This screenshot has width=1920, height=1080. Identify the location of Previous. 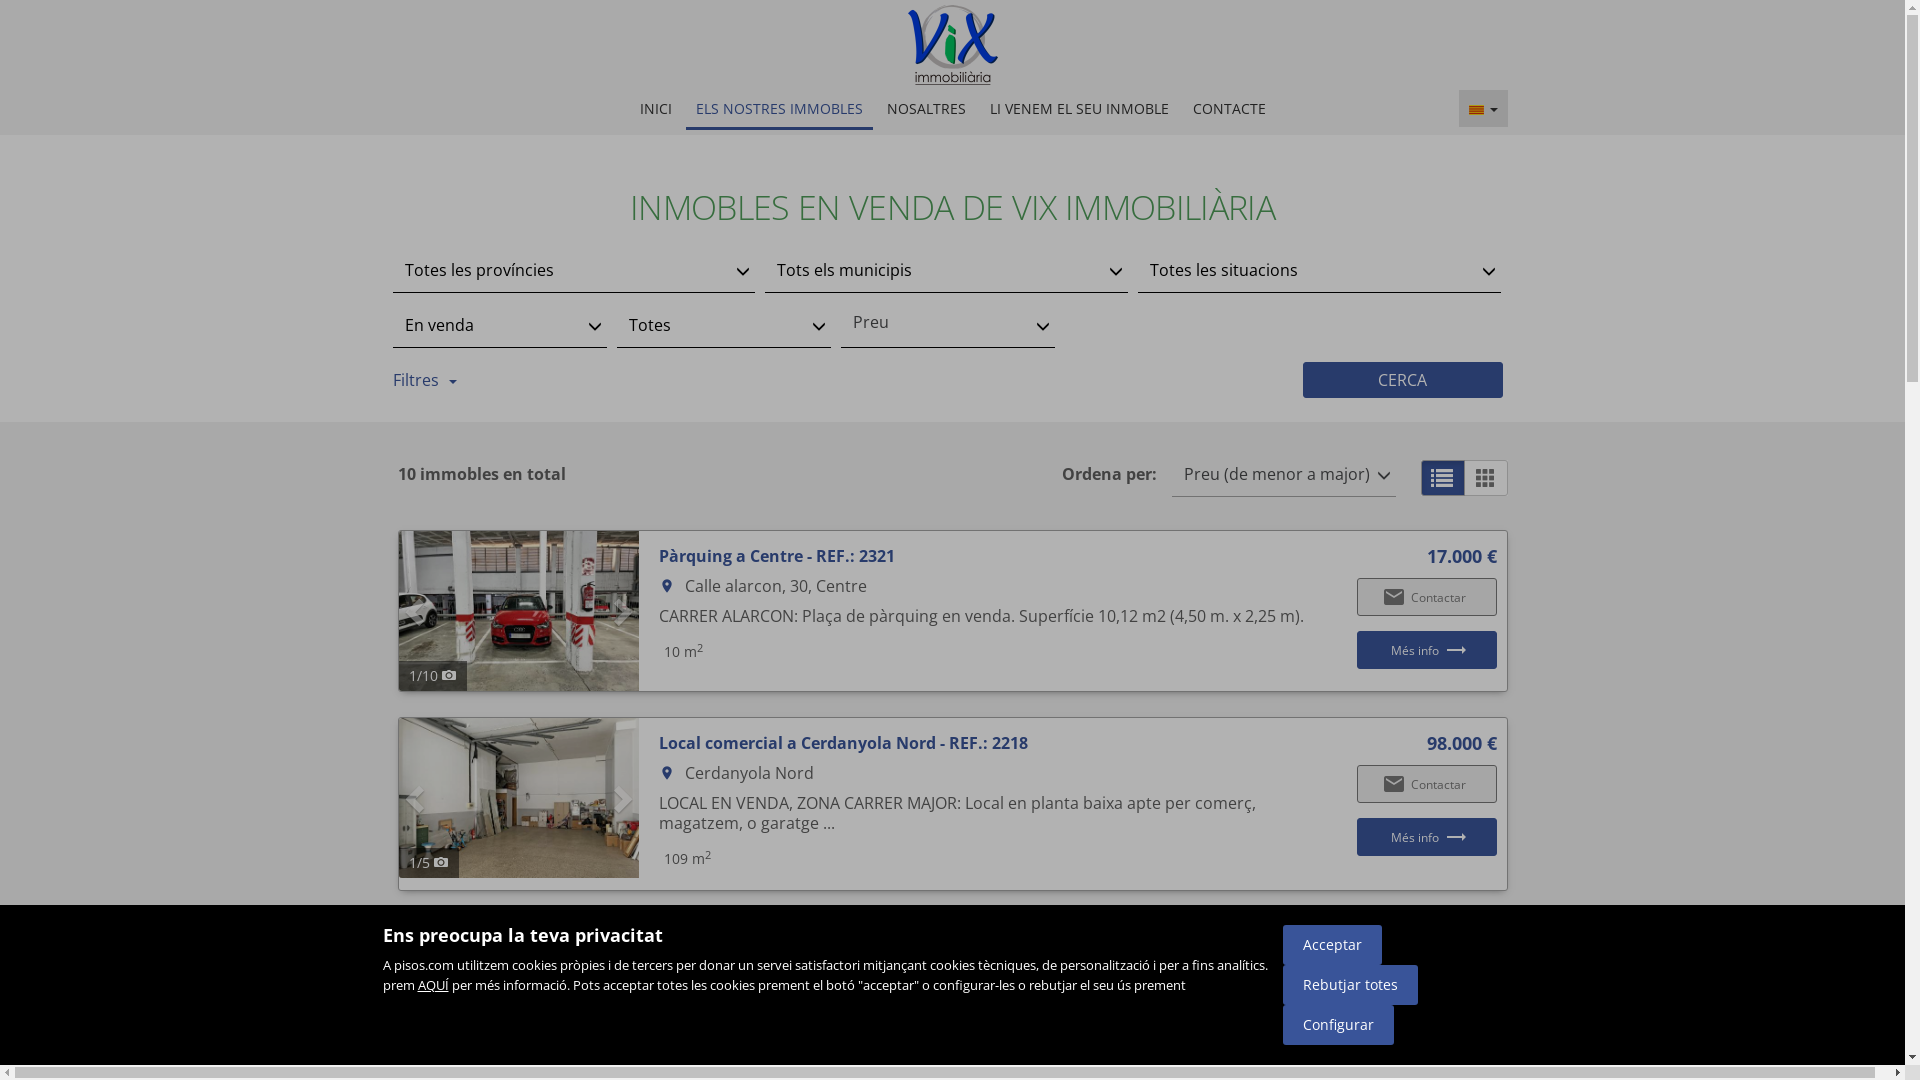
(416, 997).